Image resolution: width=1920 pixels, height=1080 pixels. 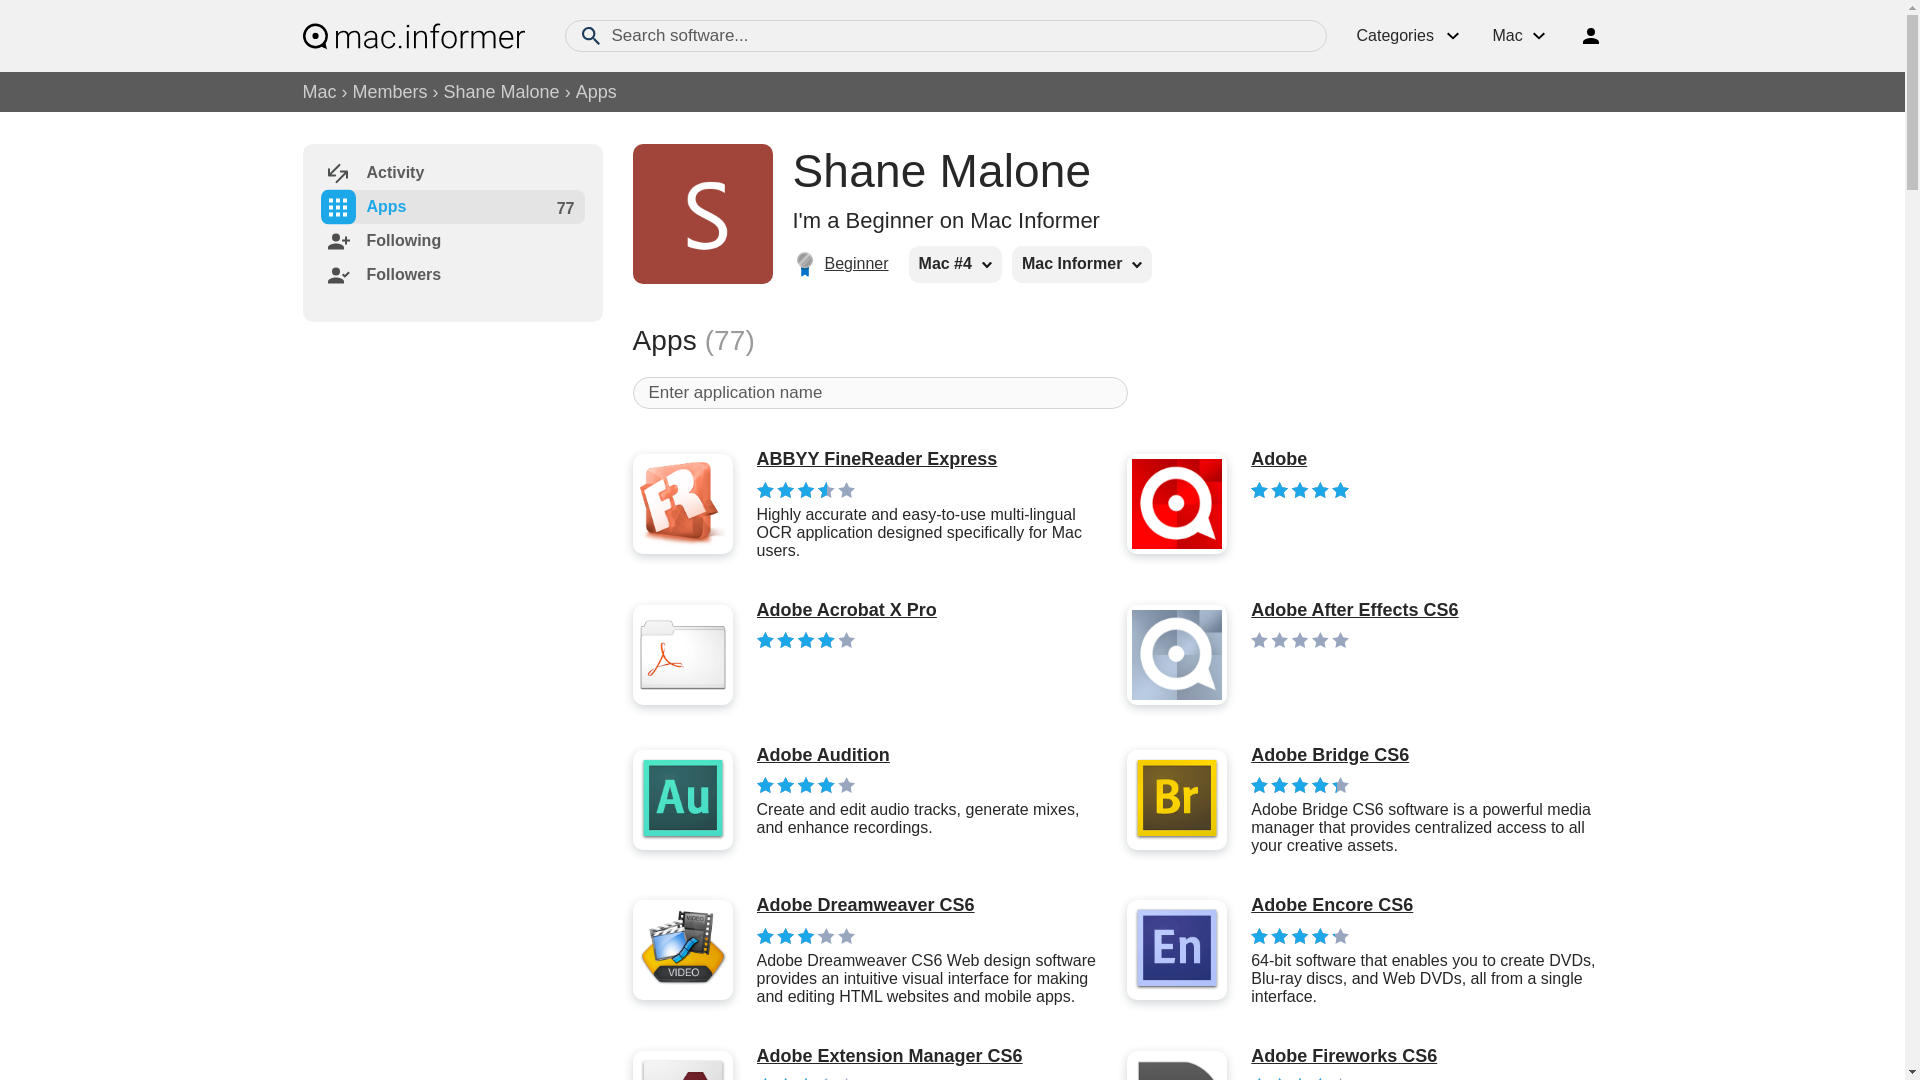 I want to click on Following, so click(x=380, y=240).